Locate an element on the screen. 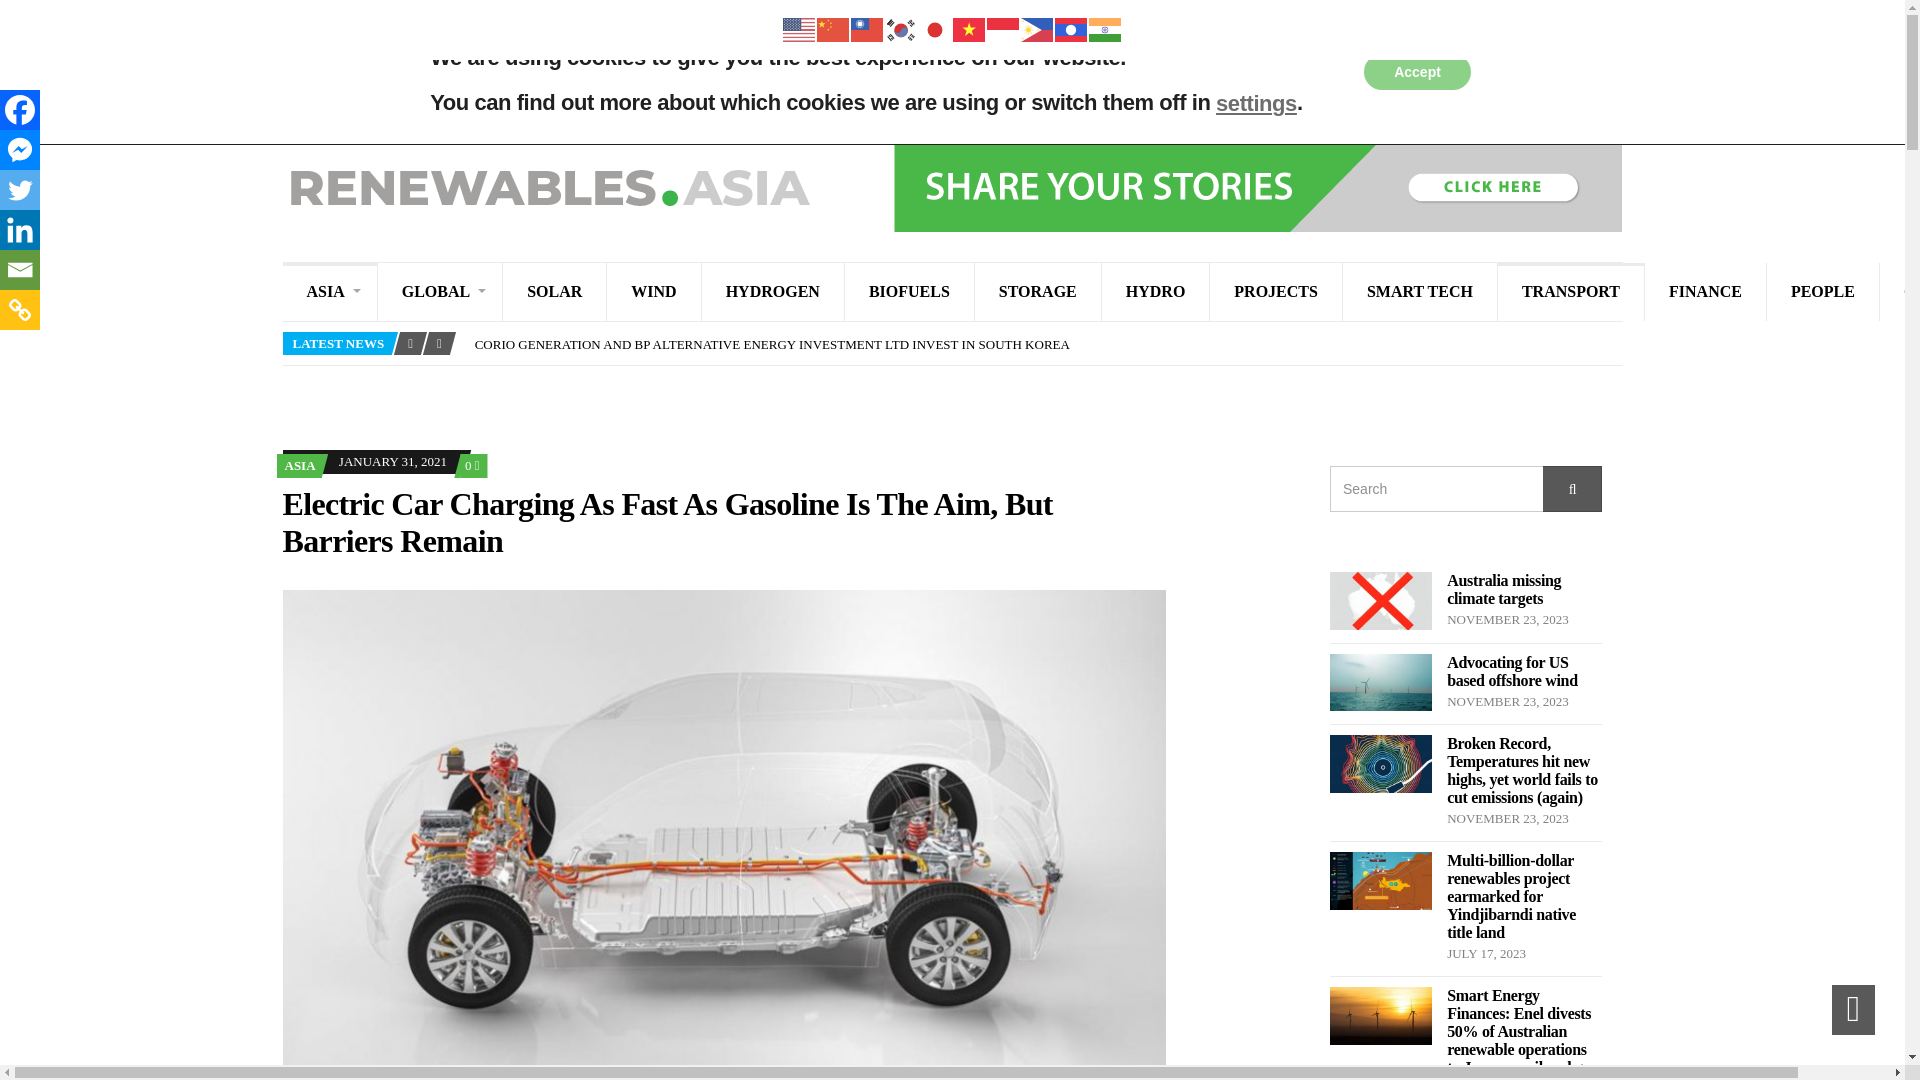 The image size is (1920, 1080). Indonesian is located at coordinates (1002, 28).